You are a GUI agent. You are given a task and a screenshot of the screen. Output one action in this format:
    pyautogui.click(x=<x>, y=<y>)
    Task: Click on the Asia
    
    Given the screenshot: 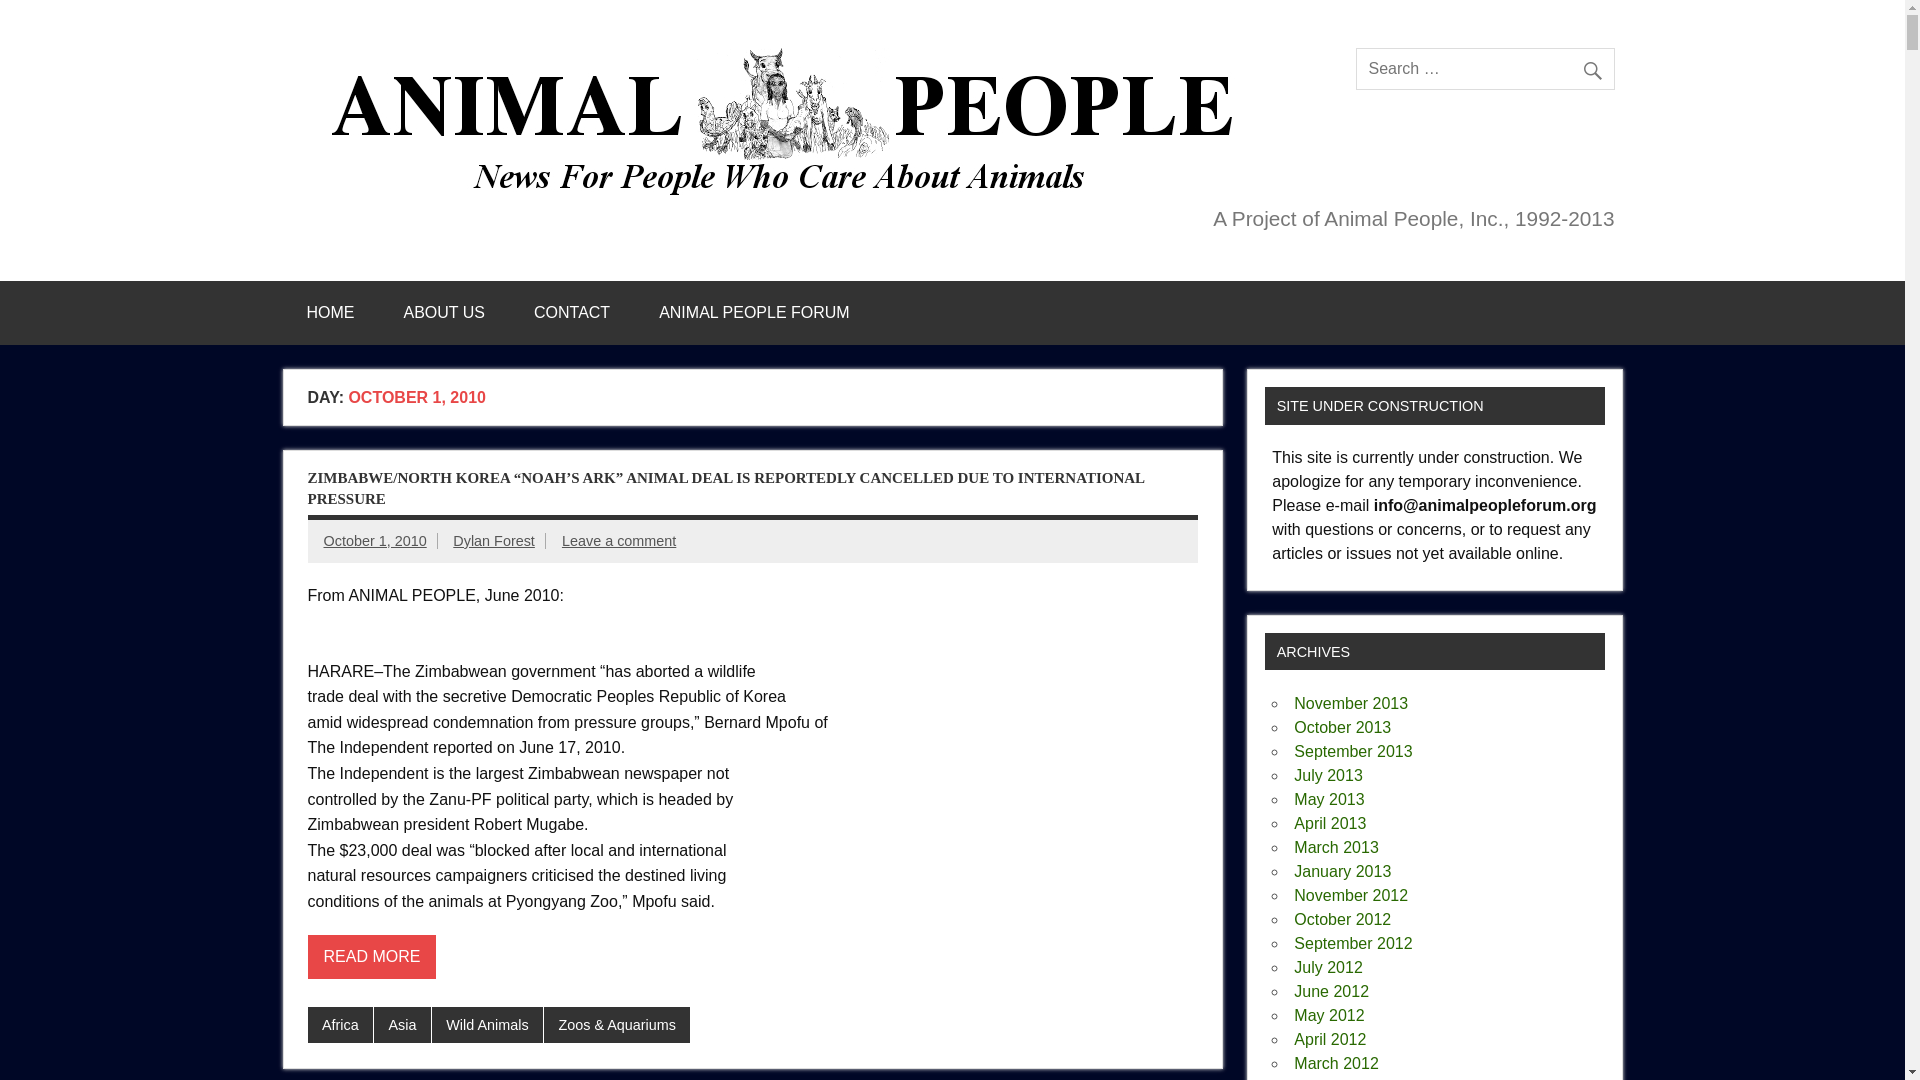 What is the action you would take?
    pyautogui.click(x=402, y=1024)
    